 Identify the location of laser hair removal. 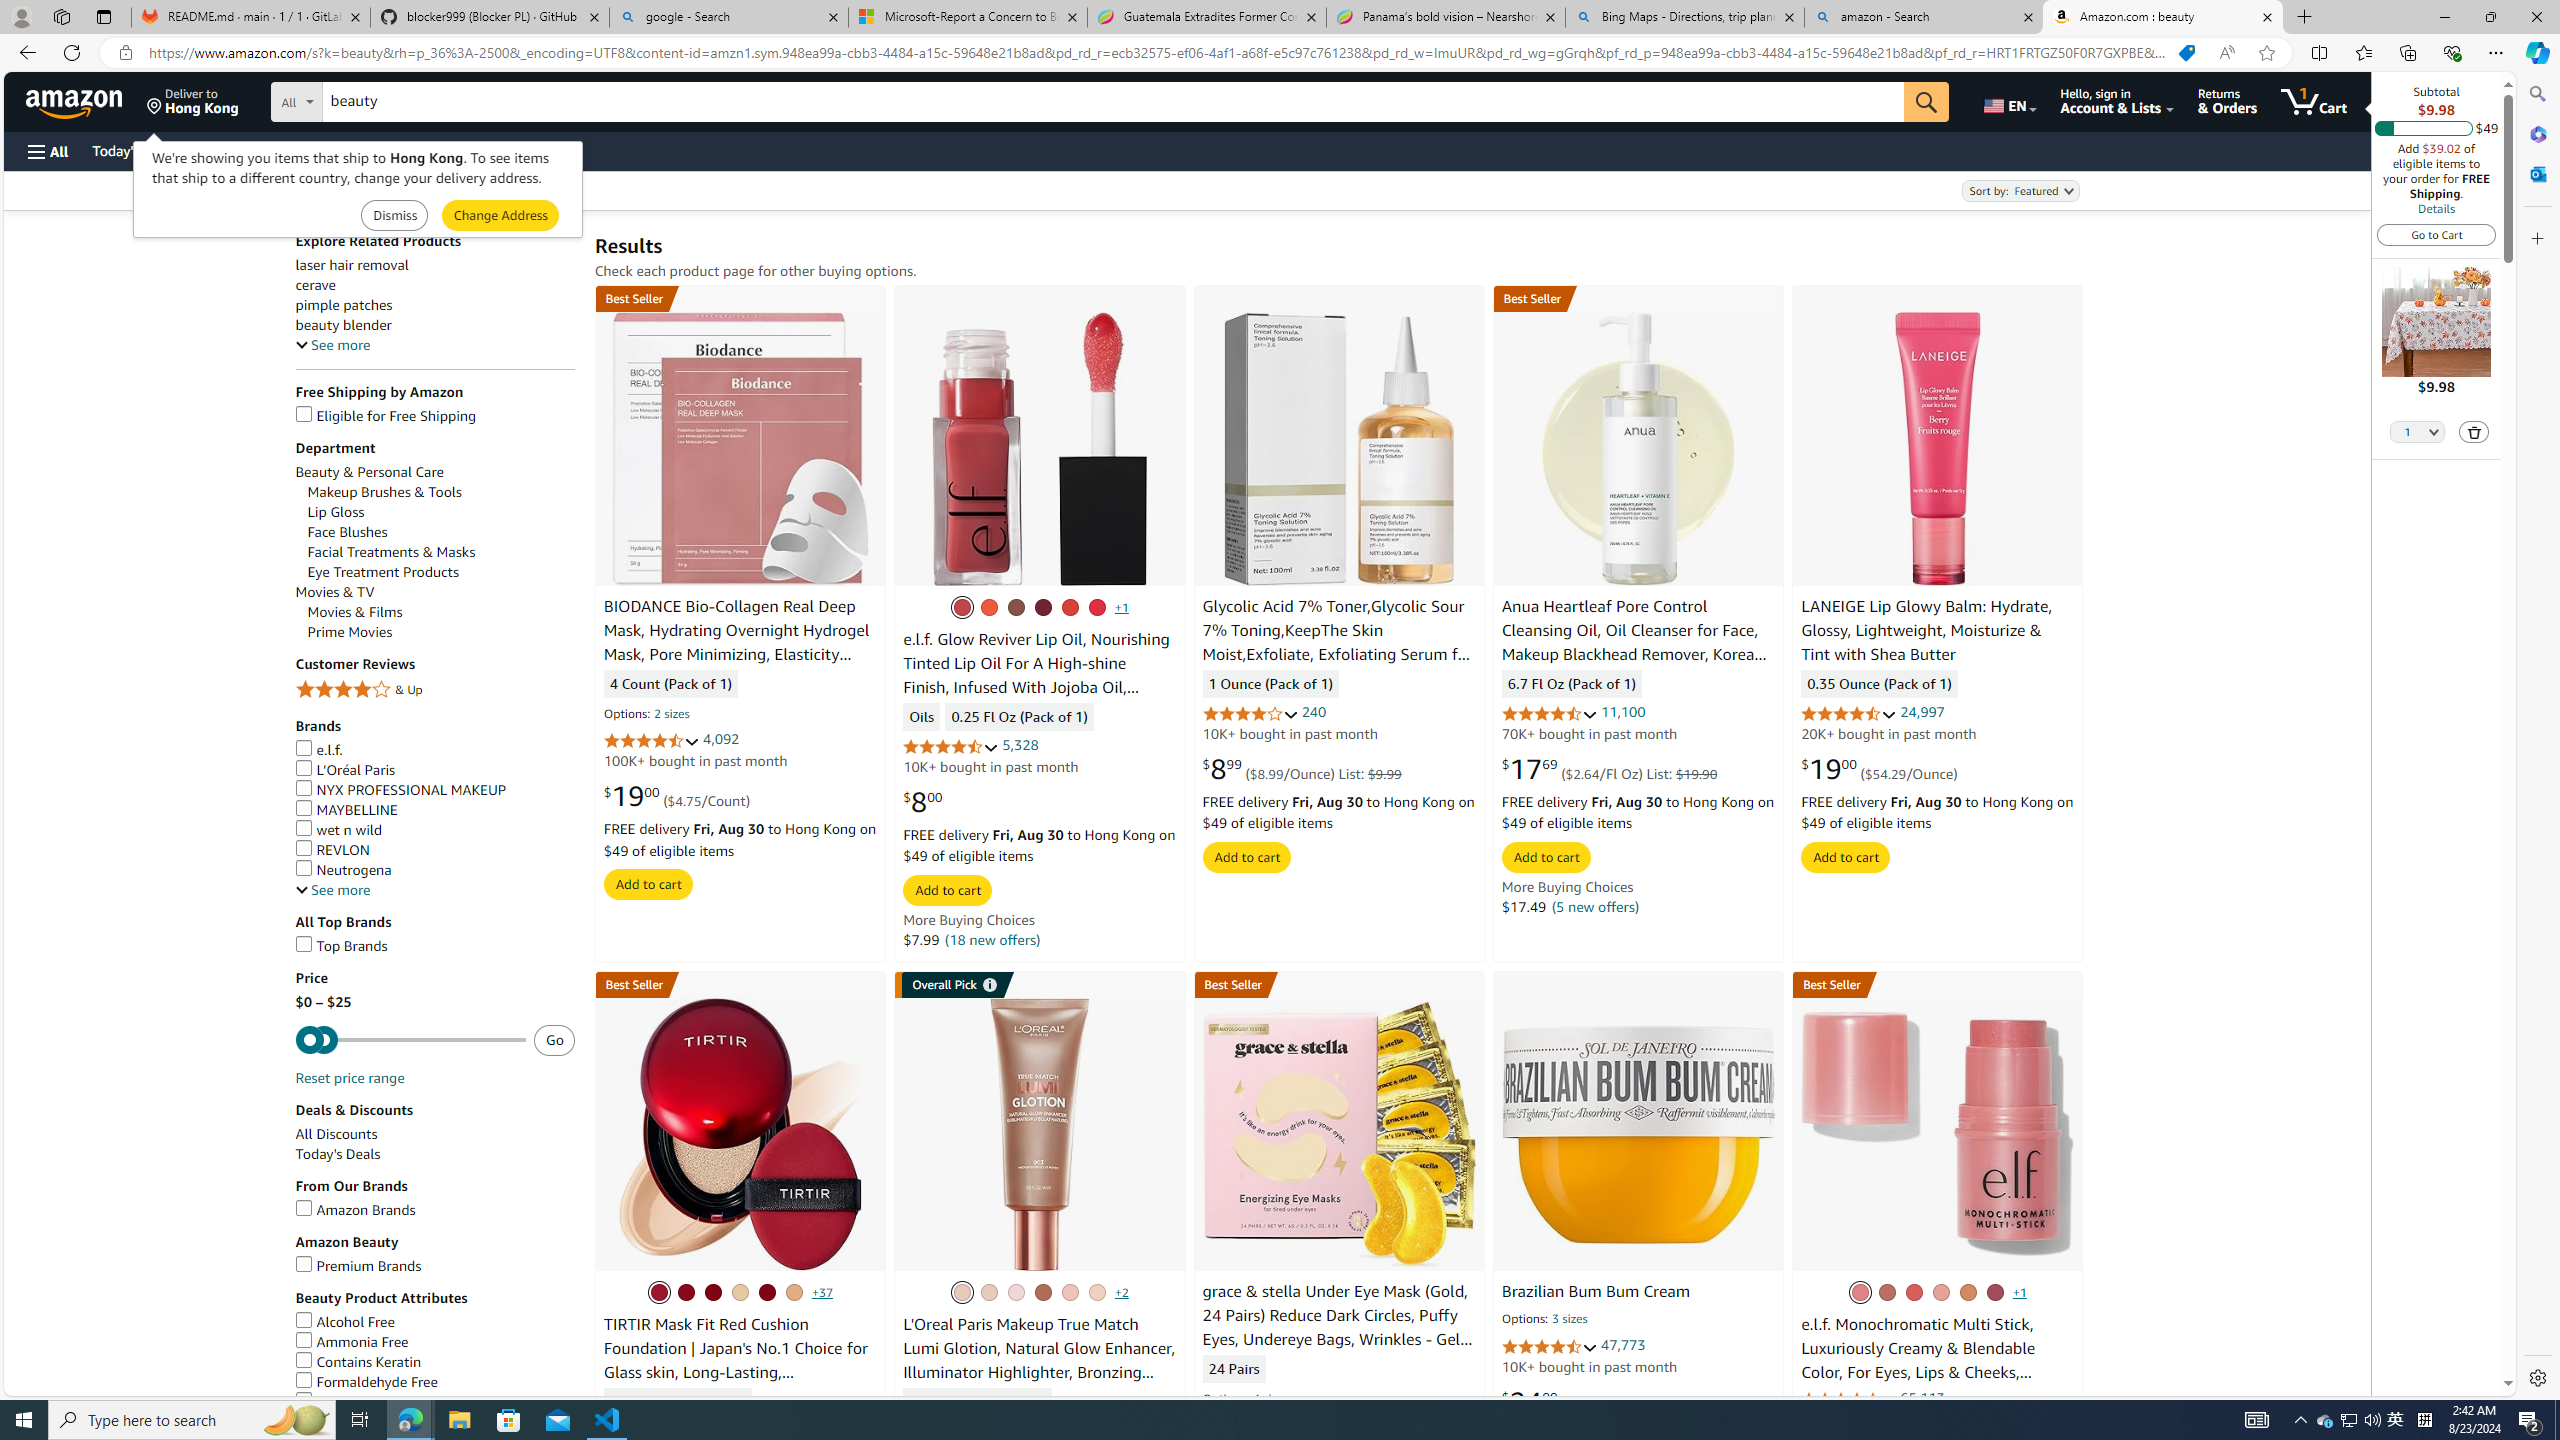
(352, 266).